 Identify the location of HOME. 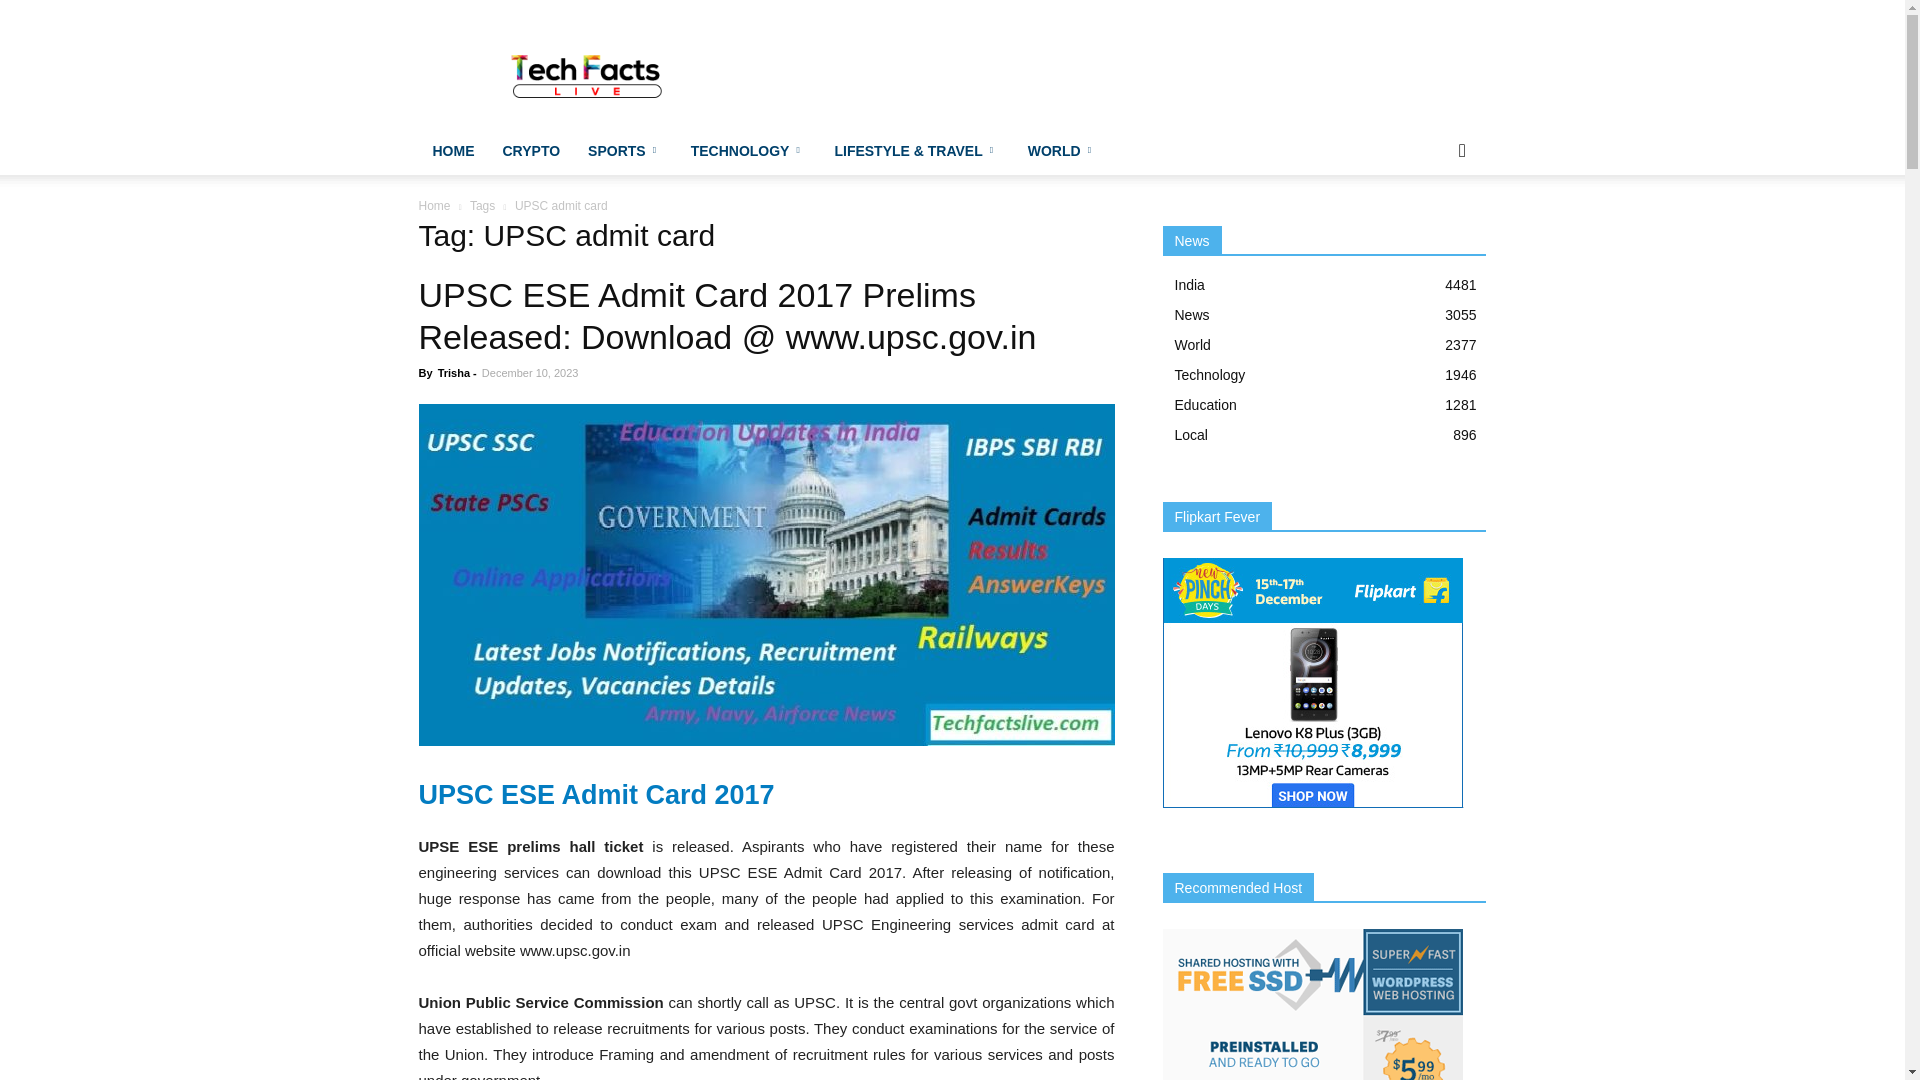
(452, 150).